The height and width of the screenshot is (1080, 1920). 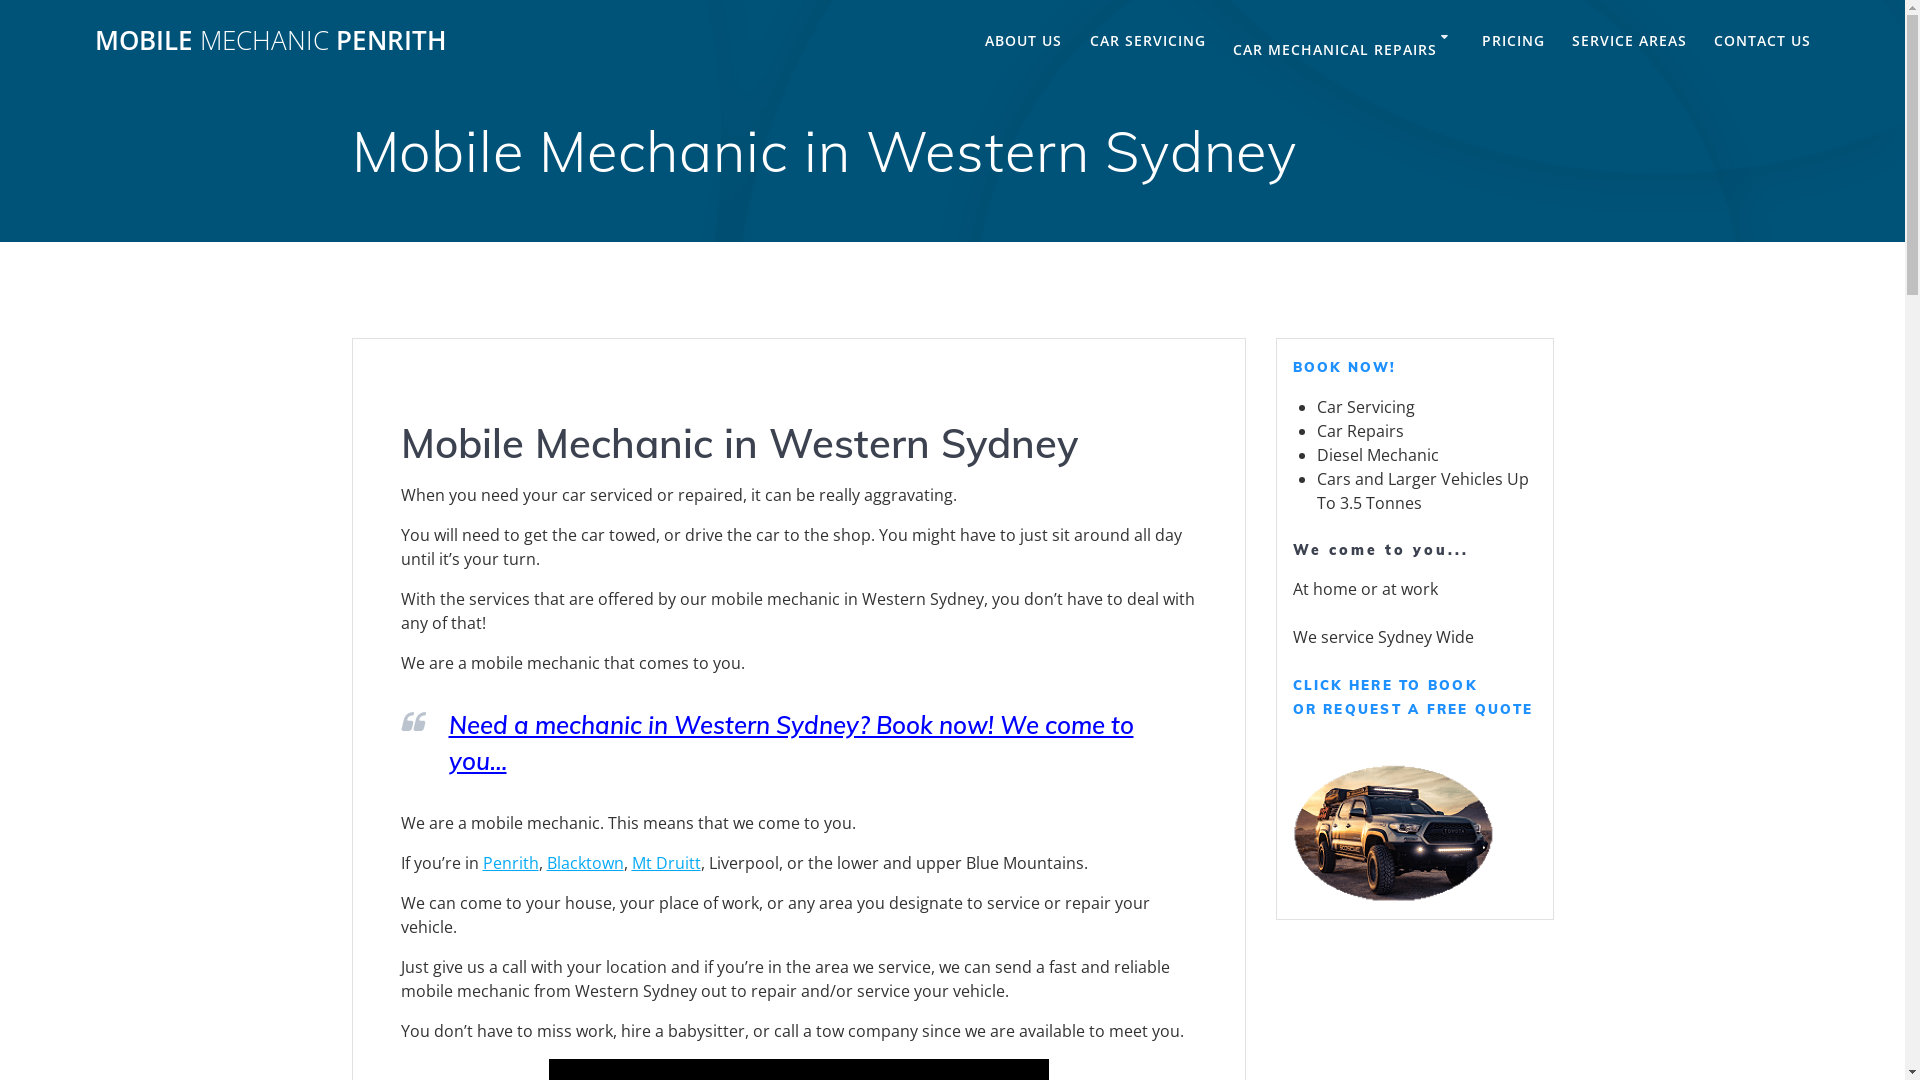 I want to click on Blacktown, so click(x=584, y=863).